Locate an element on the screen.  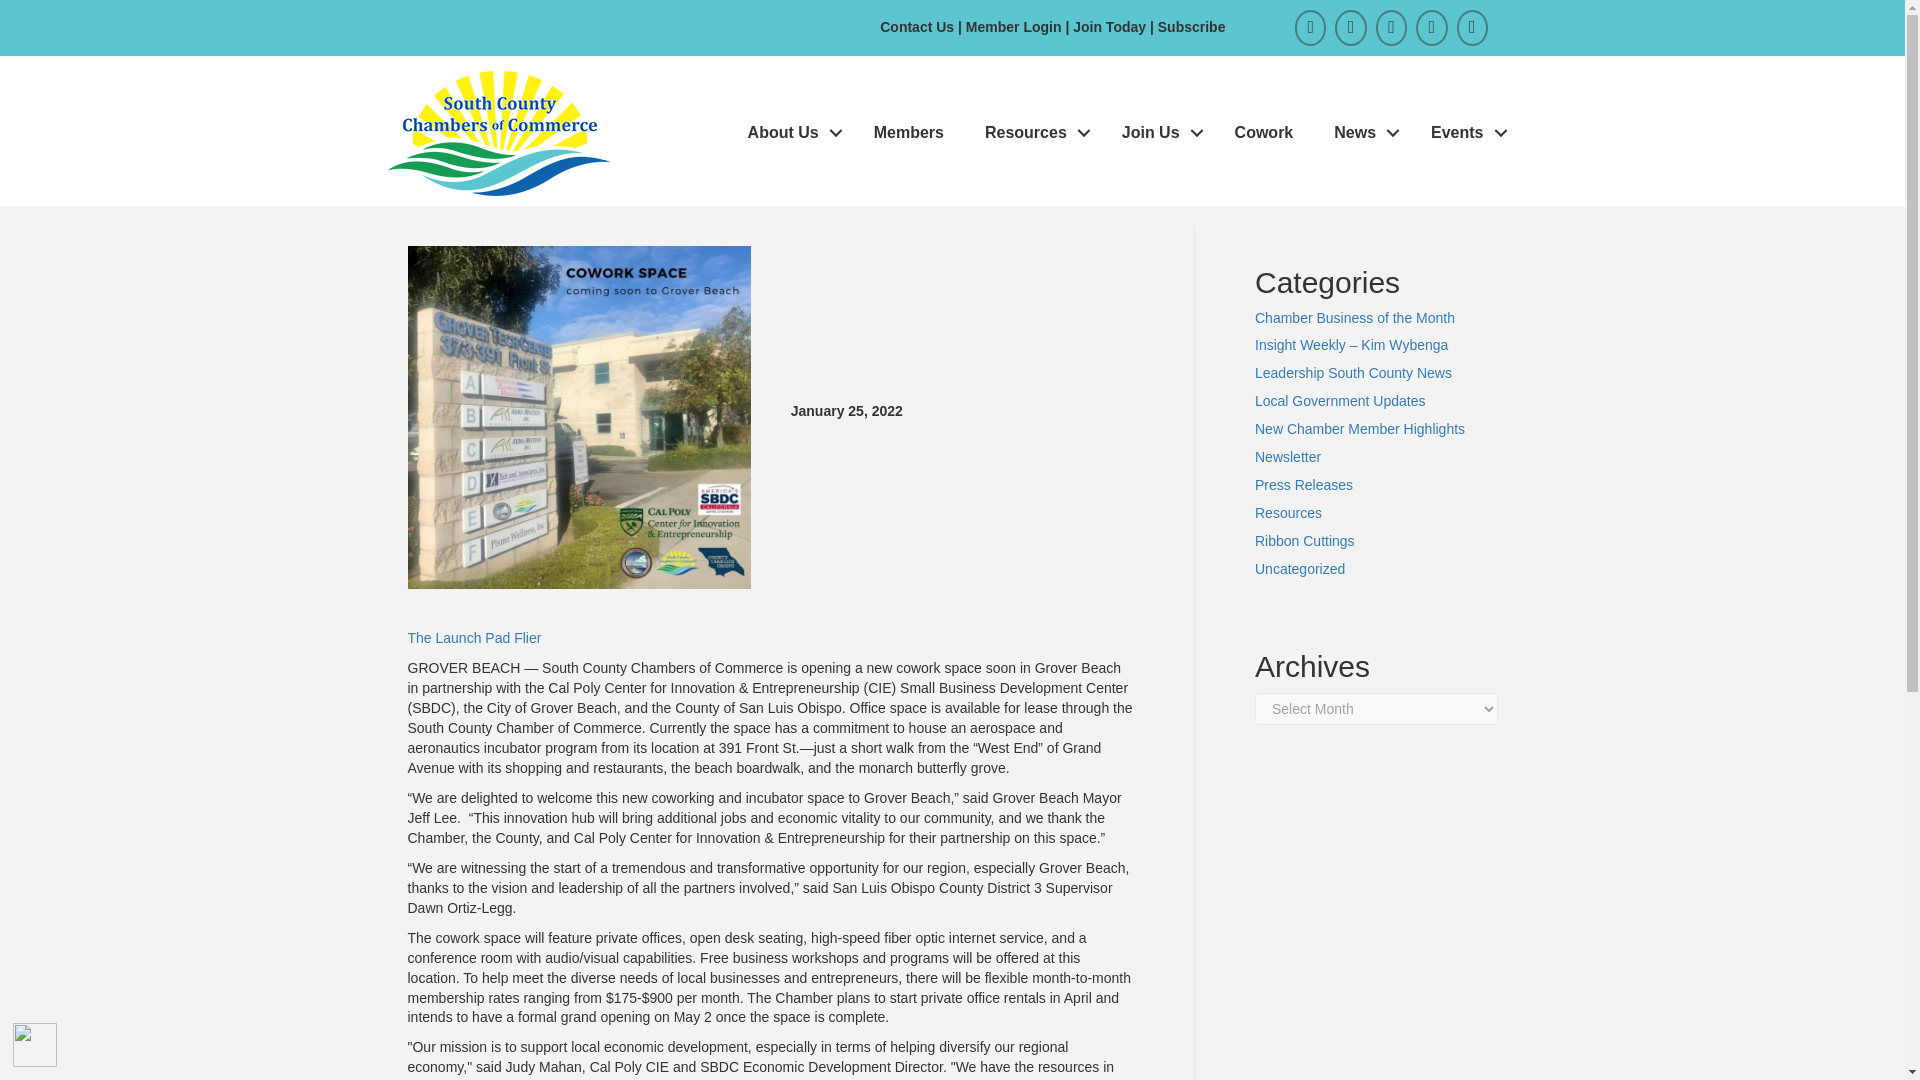
Member Login is located at coordinates (1013, 26).